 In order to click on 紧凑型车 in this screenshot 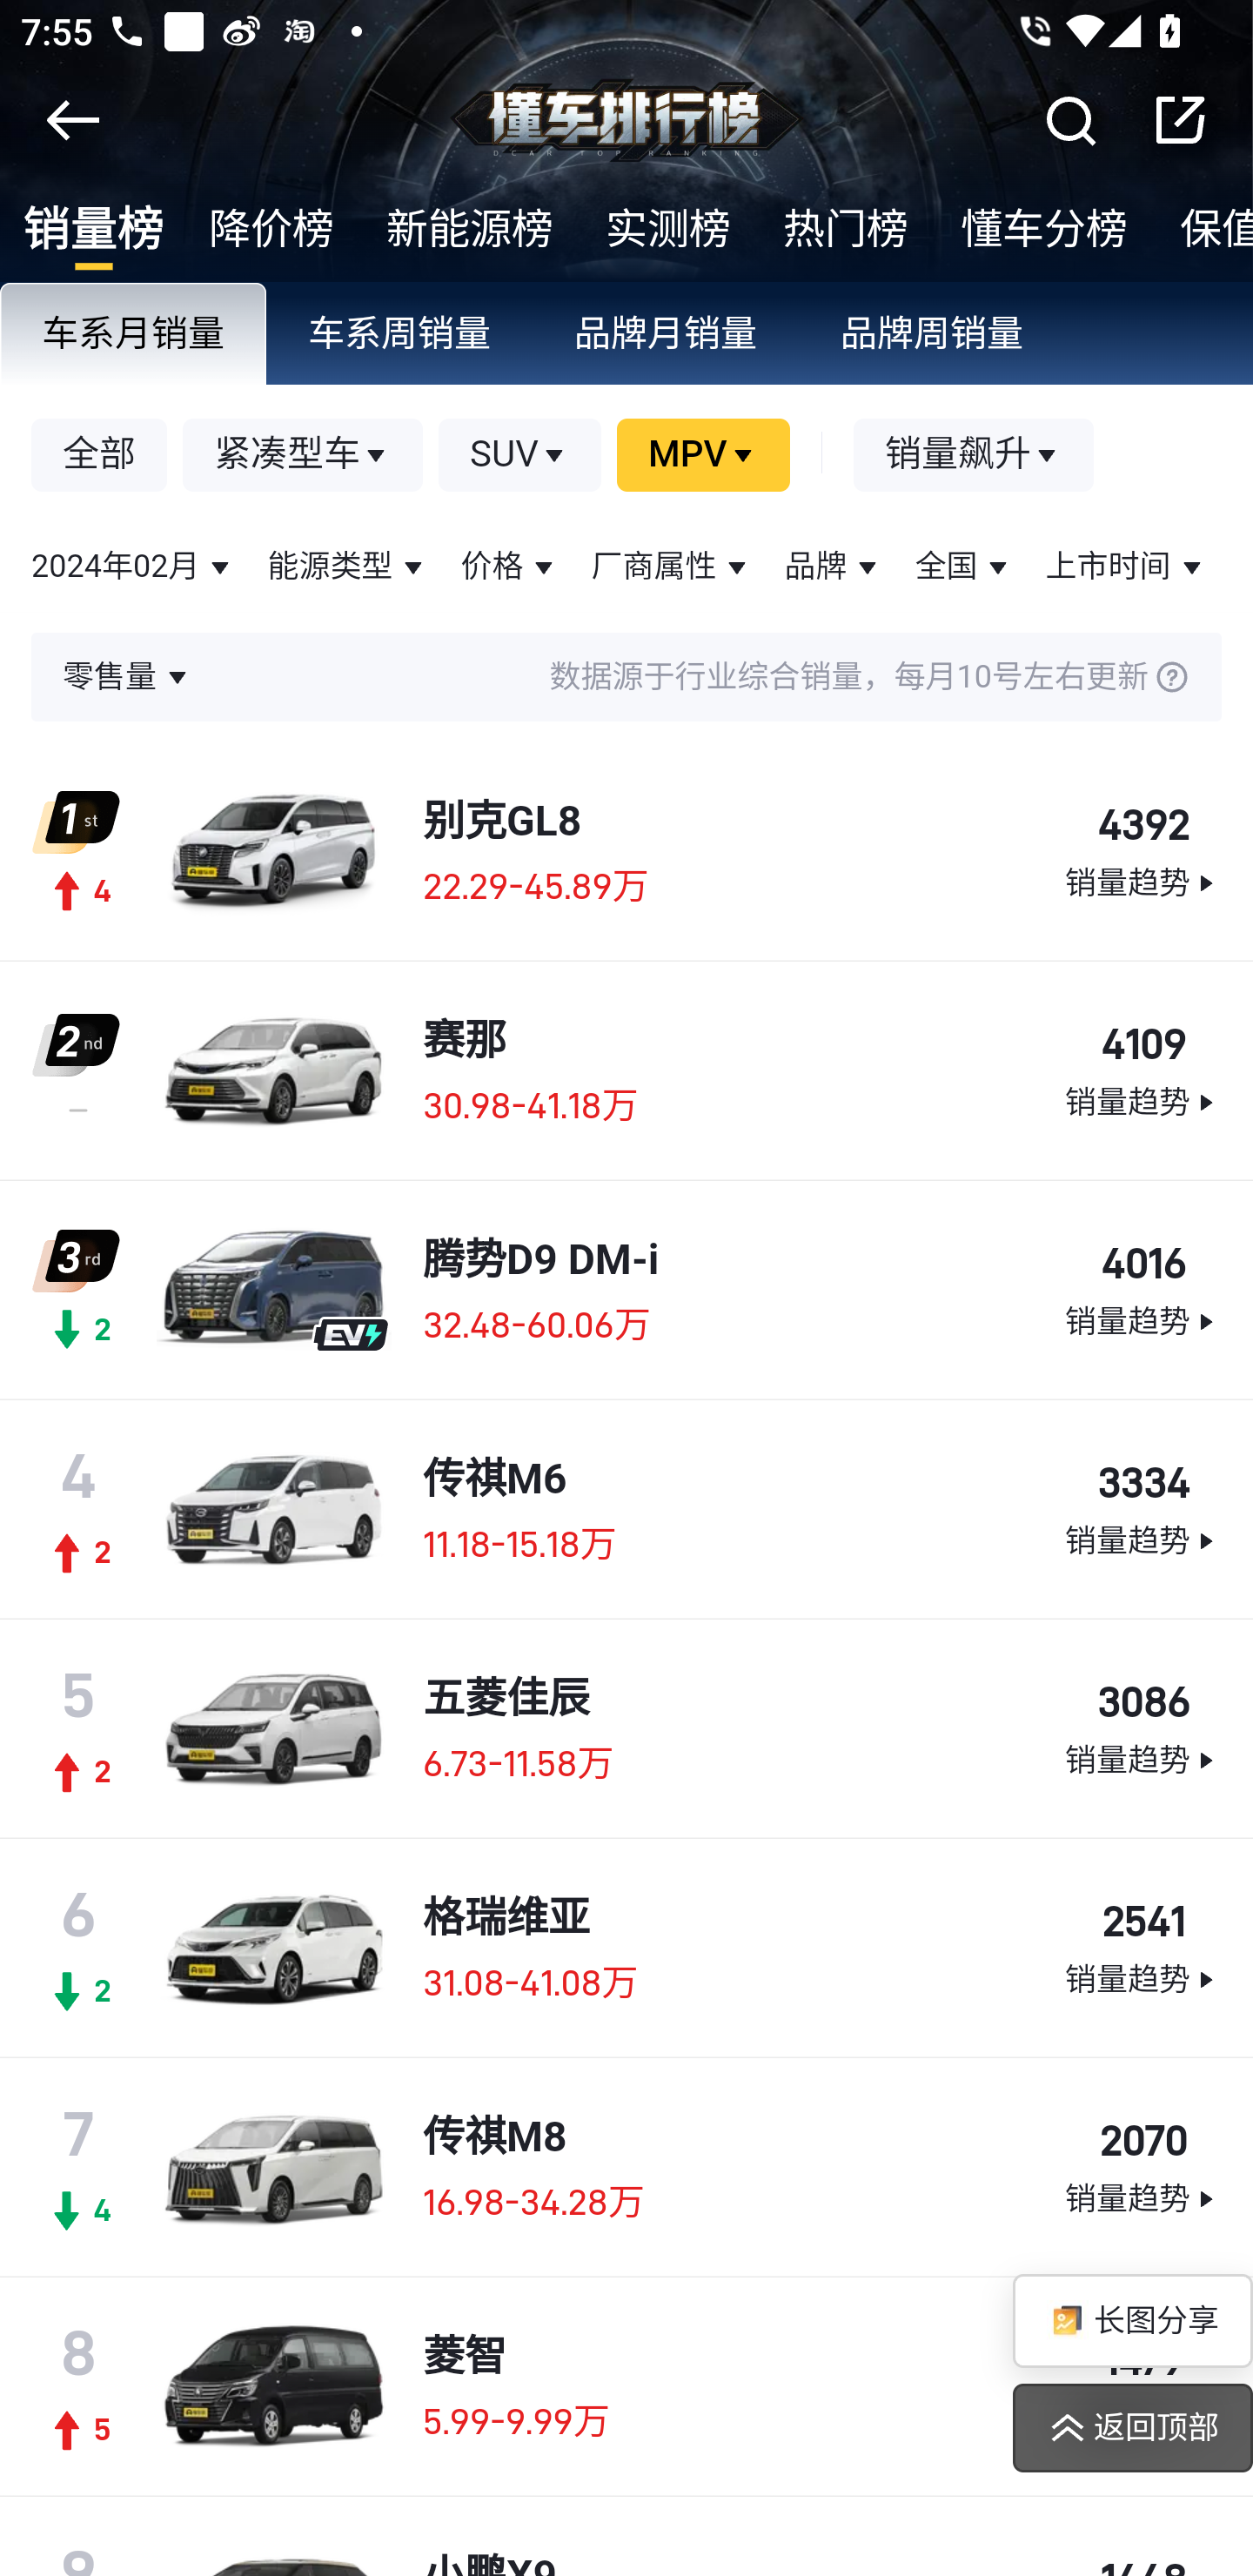, I will do `click(305, 456)`.